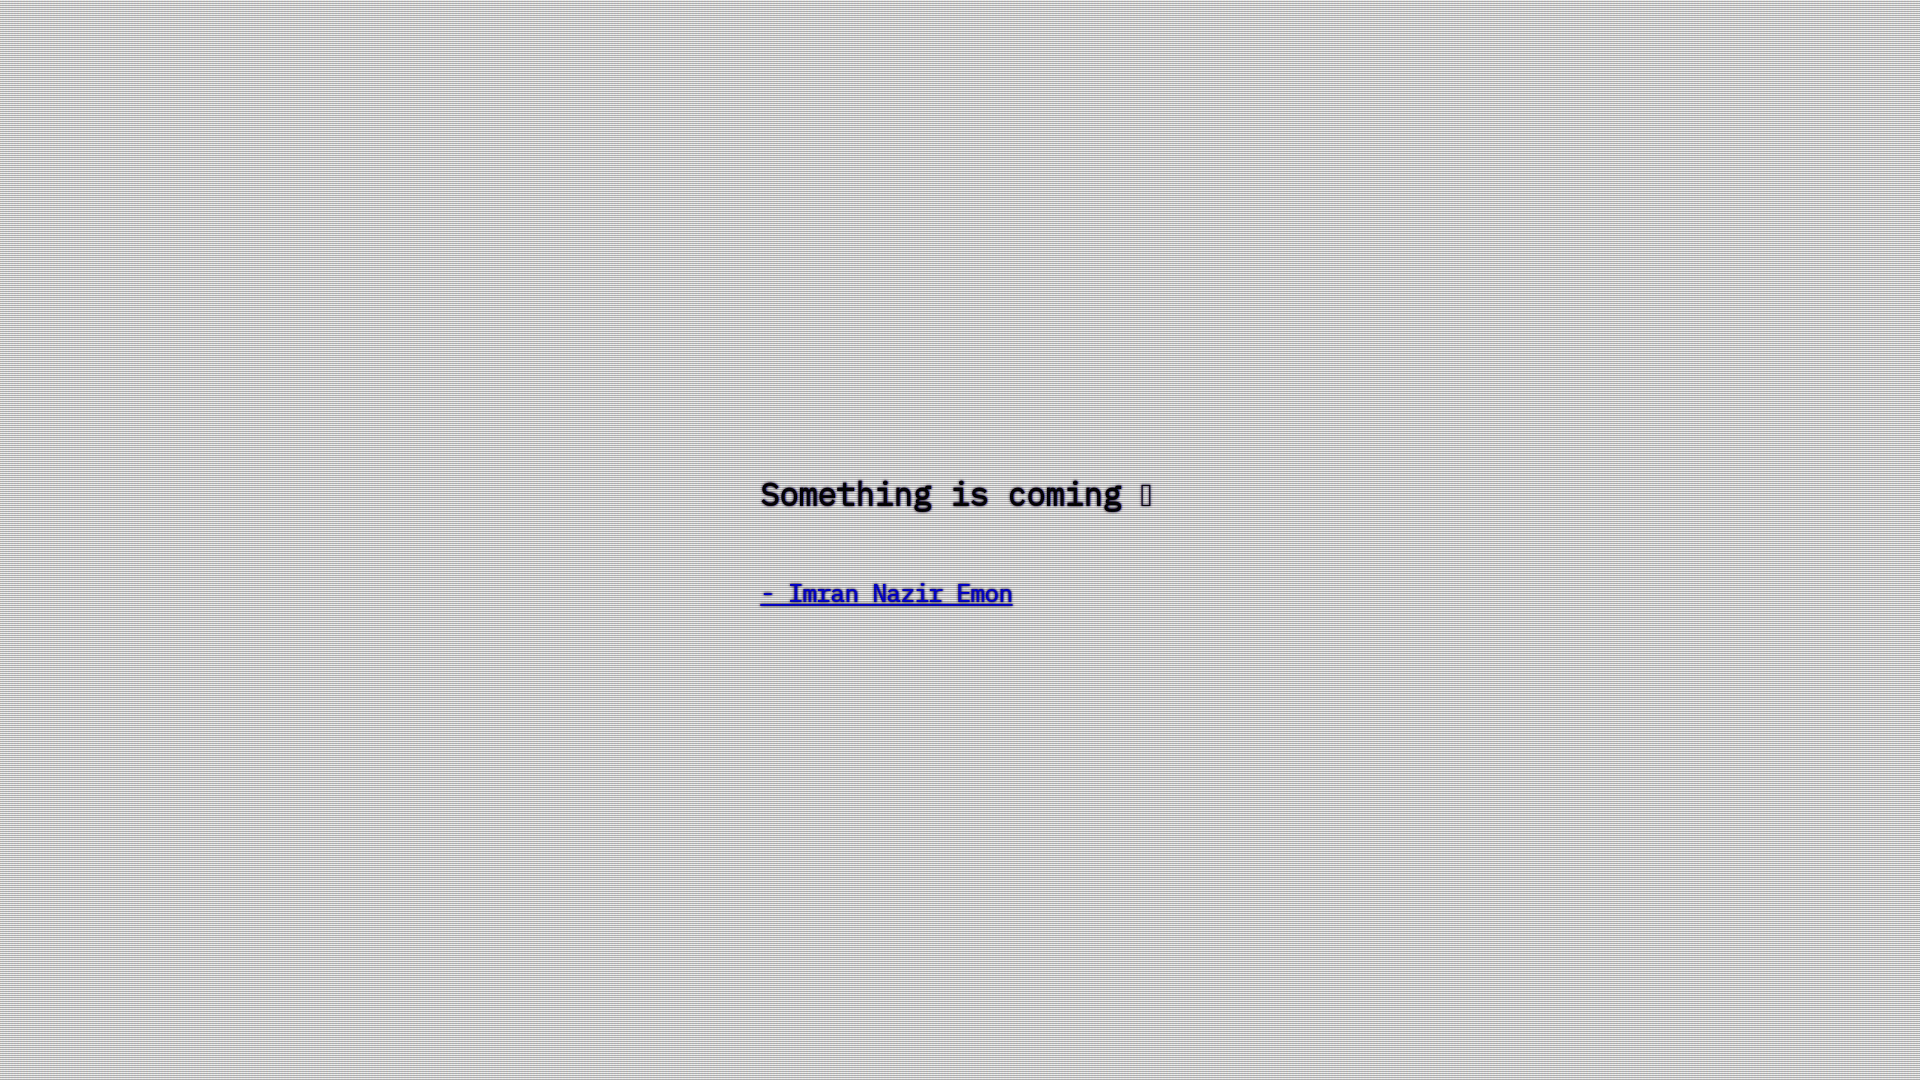 This screenshot has height=1080, width=1920. Describe the element at coordinates (960, 588) in the screenshot. I see `- Imran Nazir Emon` at that location.